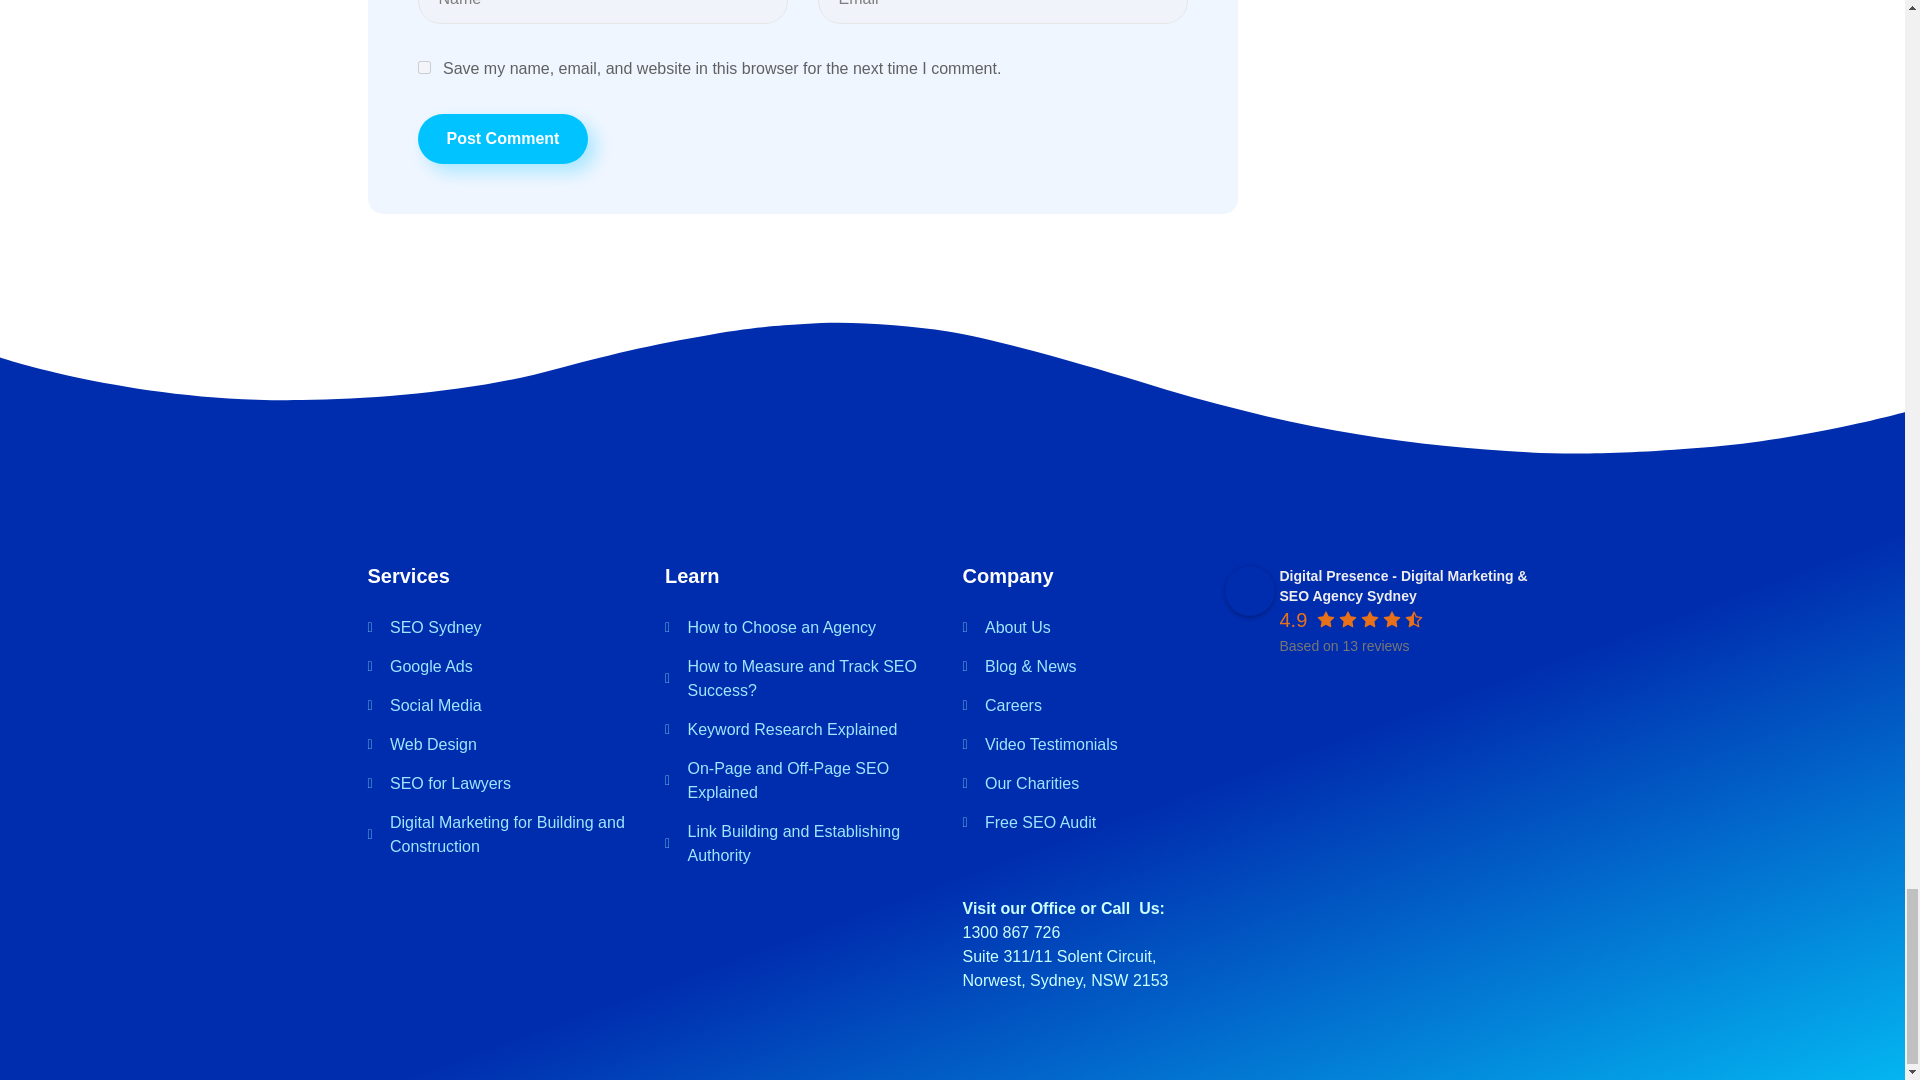  What do you see at coordinates (424, 67) in the screenshot?
I see `yes` at bounding box center [424, 67].